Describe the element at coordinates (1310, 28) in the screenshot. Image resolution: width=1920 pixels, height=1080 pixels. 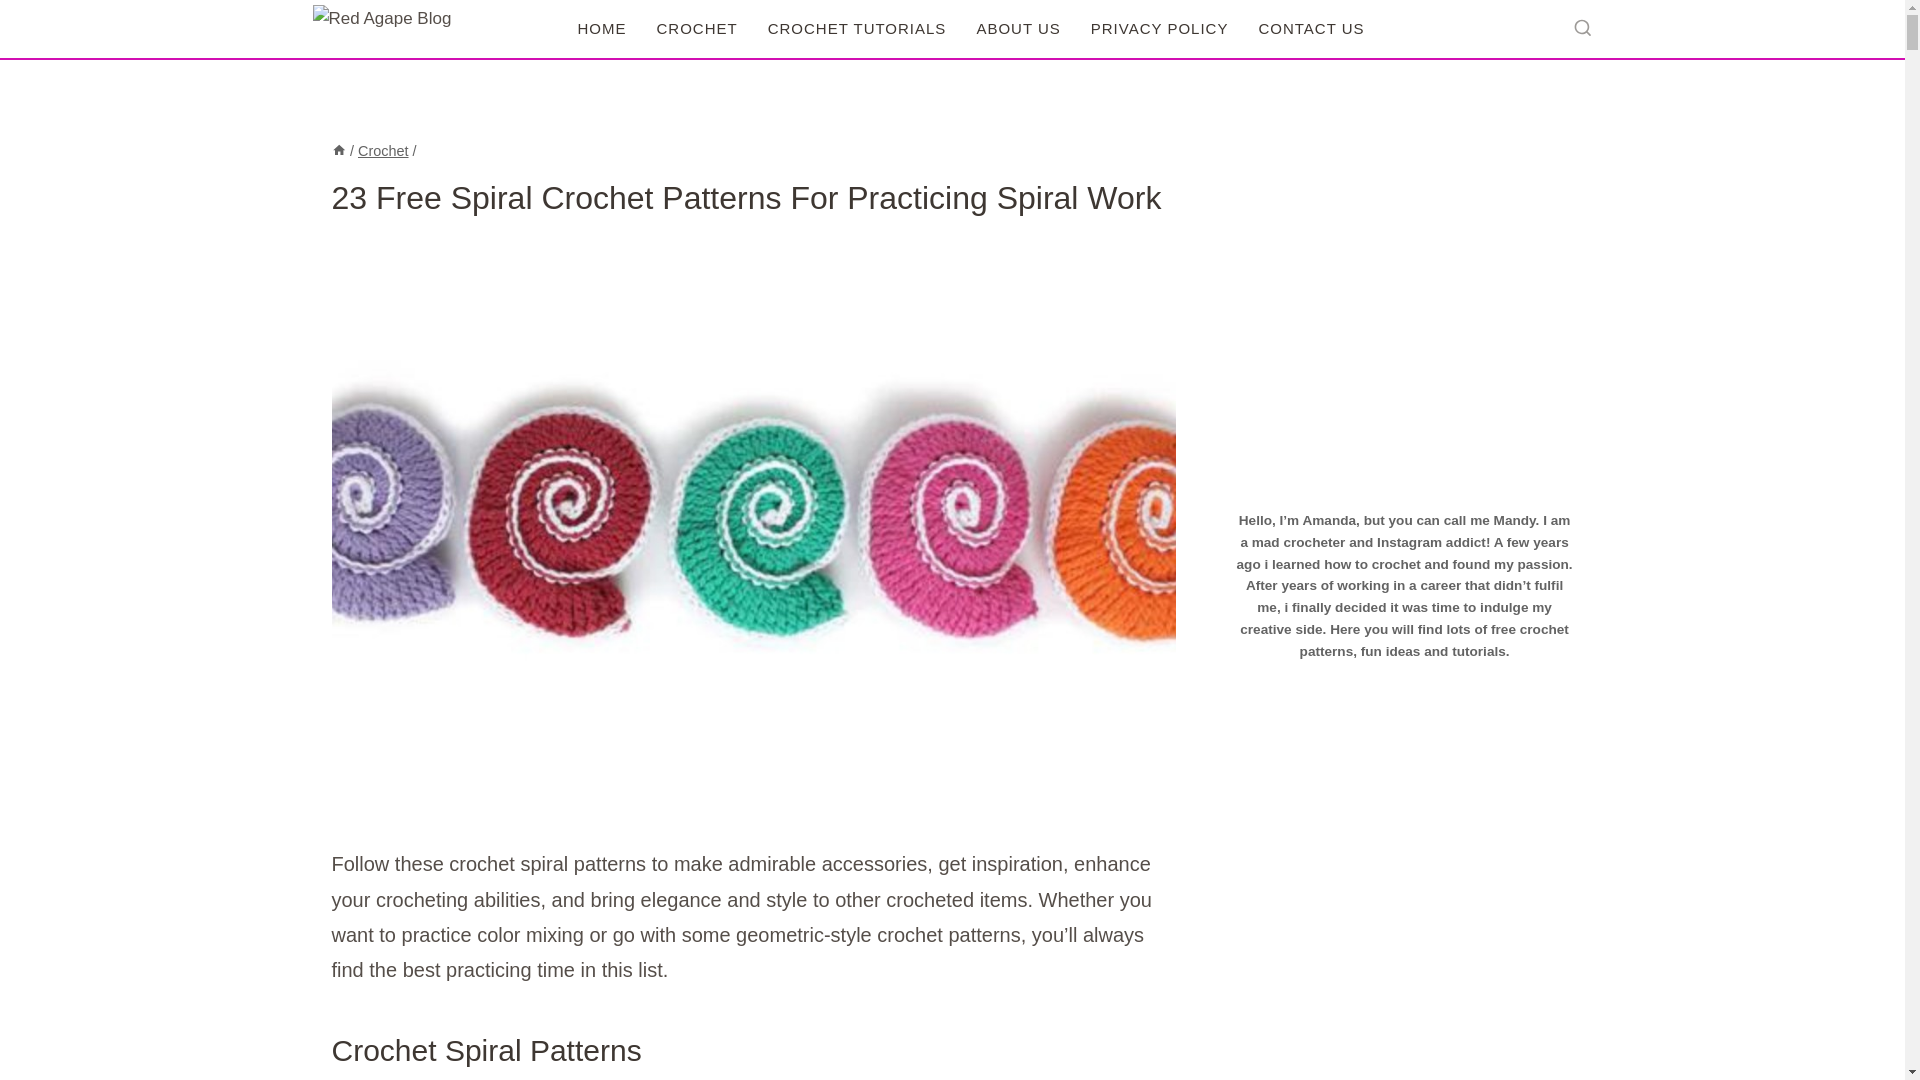
I see `CONTACT US` at that location.